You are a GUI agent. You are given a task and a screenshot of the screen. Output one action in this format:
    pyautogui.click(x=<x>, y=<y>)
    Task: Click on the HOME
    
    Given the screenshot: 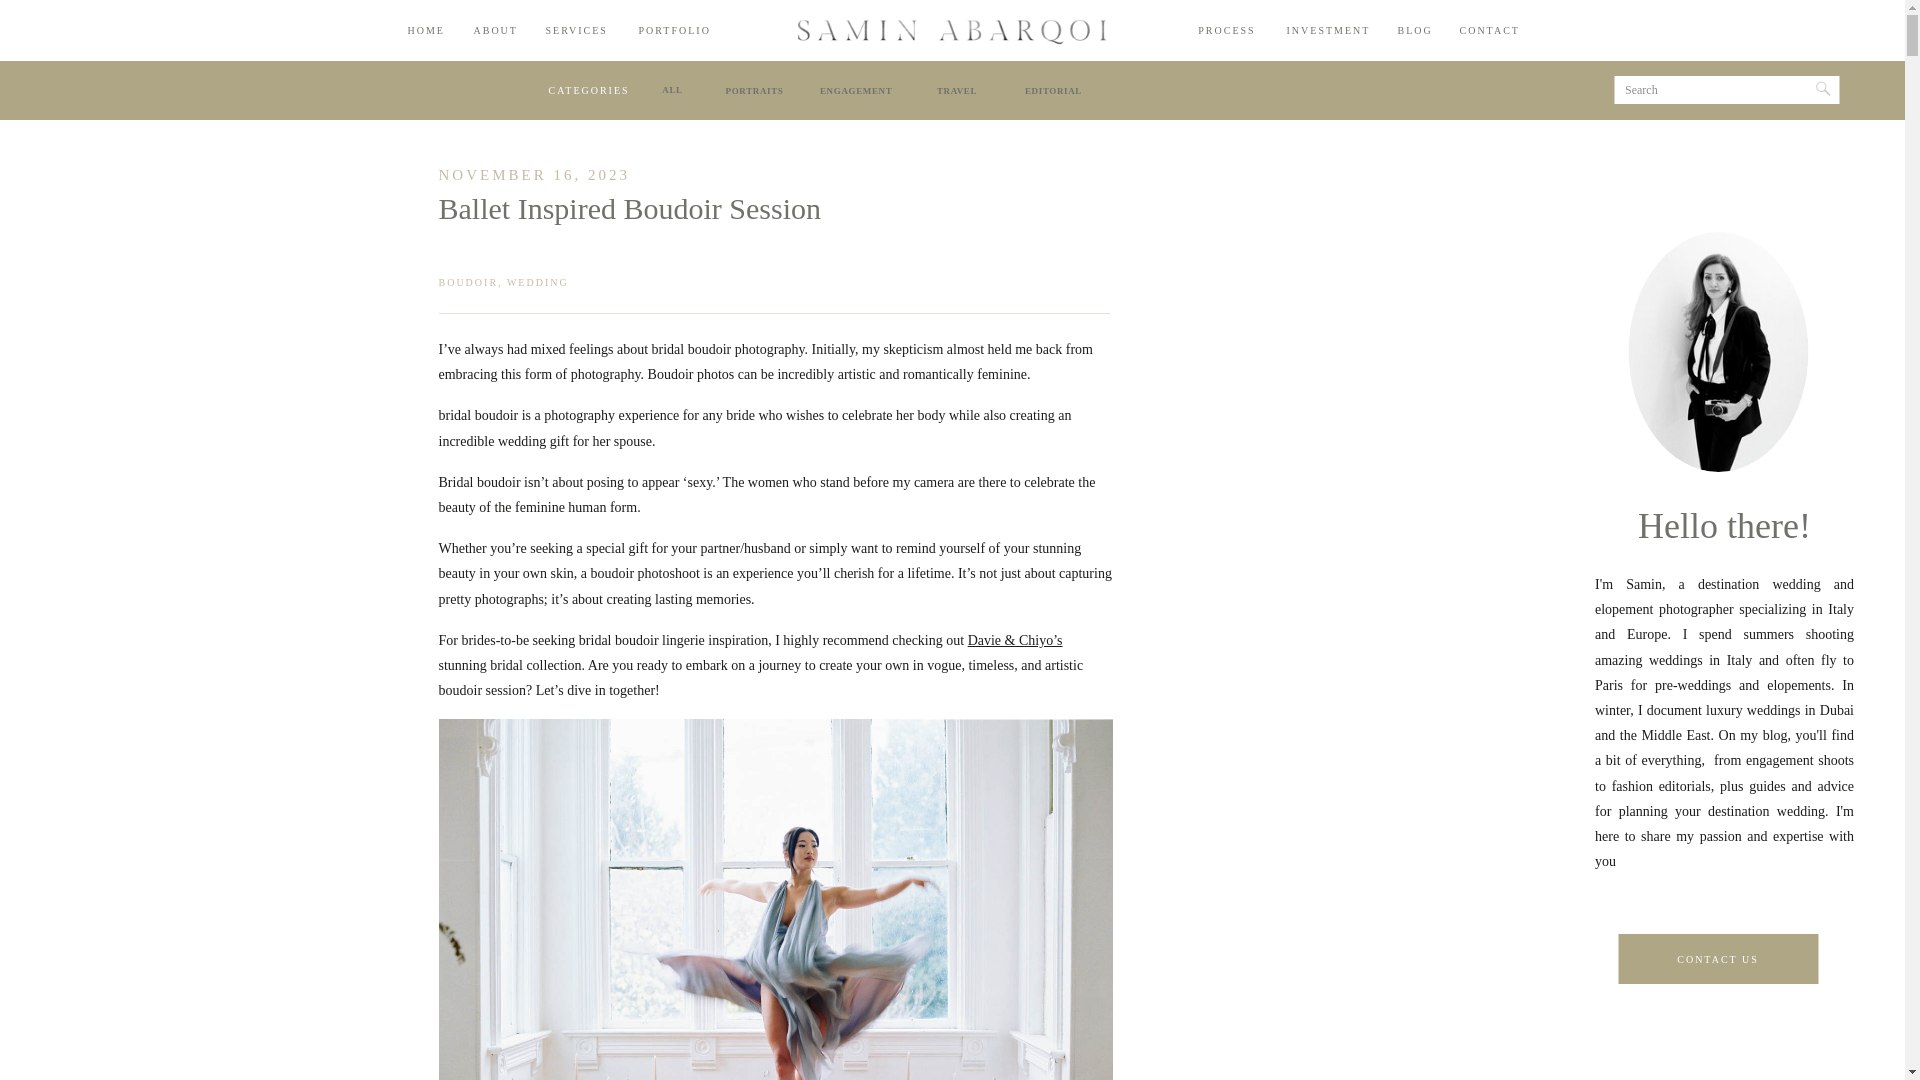 What is the action you would take?
    pyautogui.click(x=425, y=30)
    